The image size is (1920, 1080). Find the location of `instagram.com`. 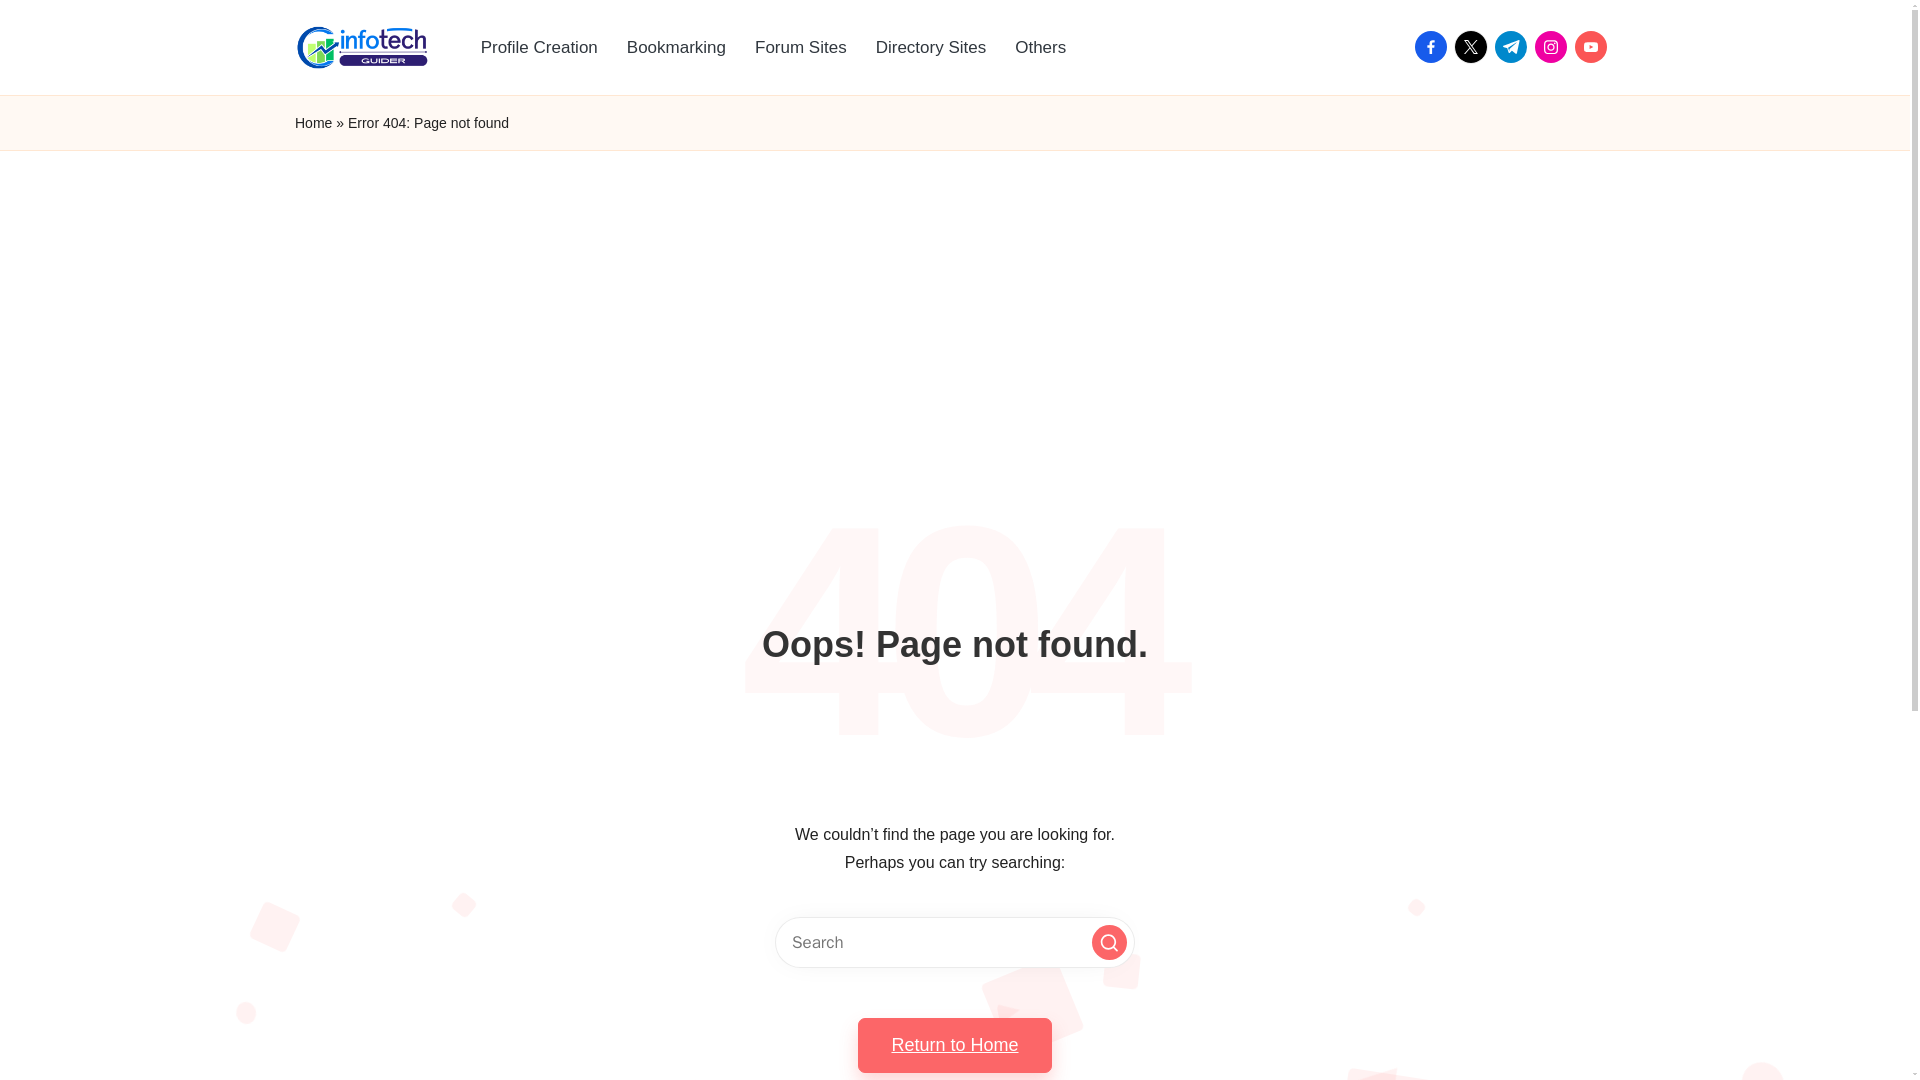

instagram.com is located at coordinates (1554, 46).